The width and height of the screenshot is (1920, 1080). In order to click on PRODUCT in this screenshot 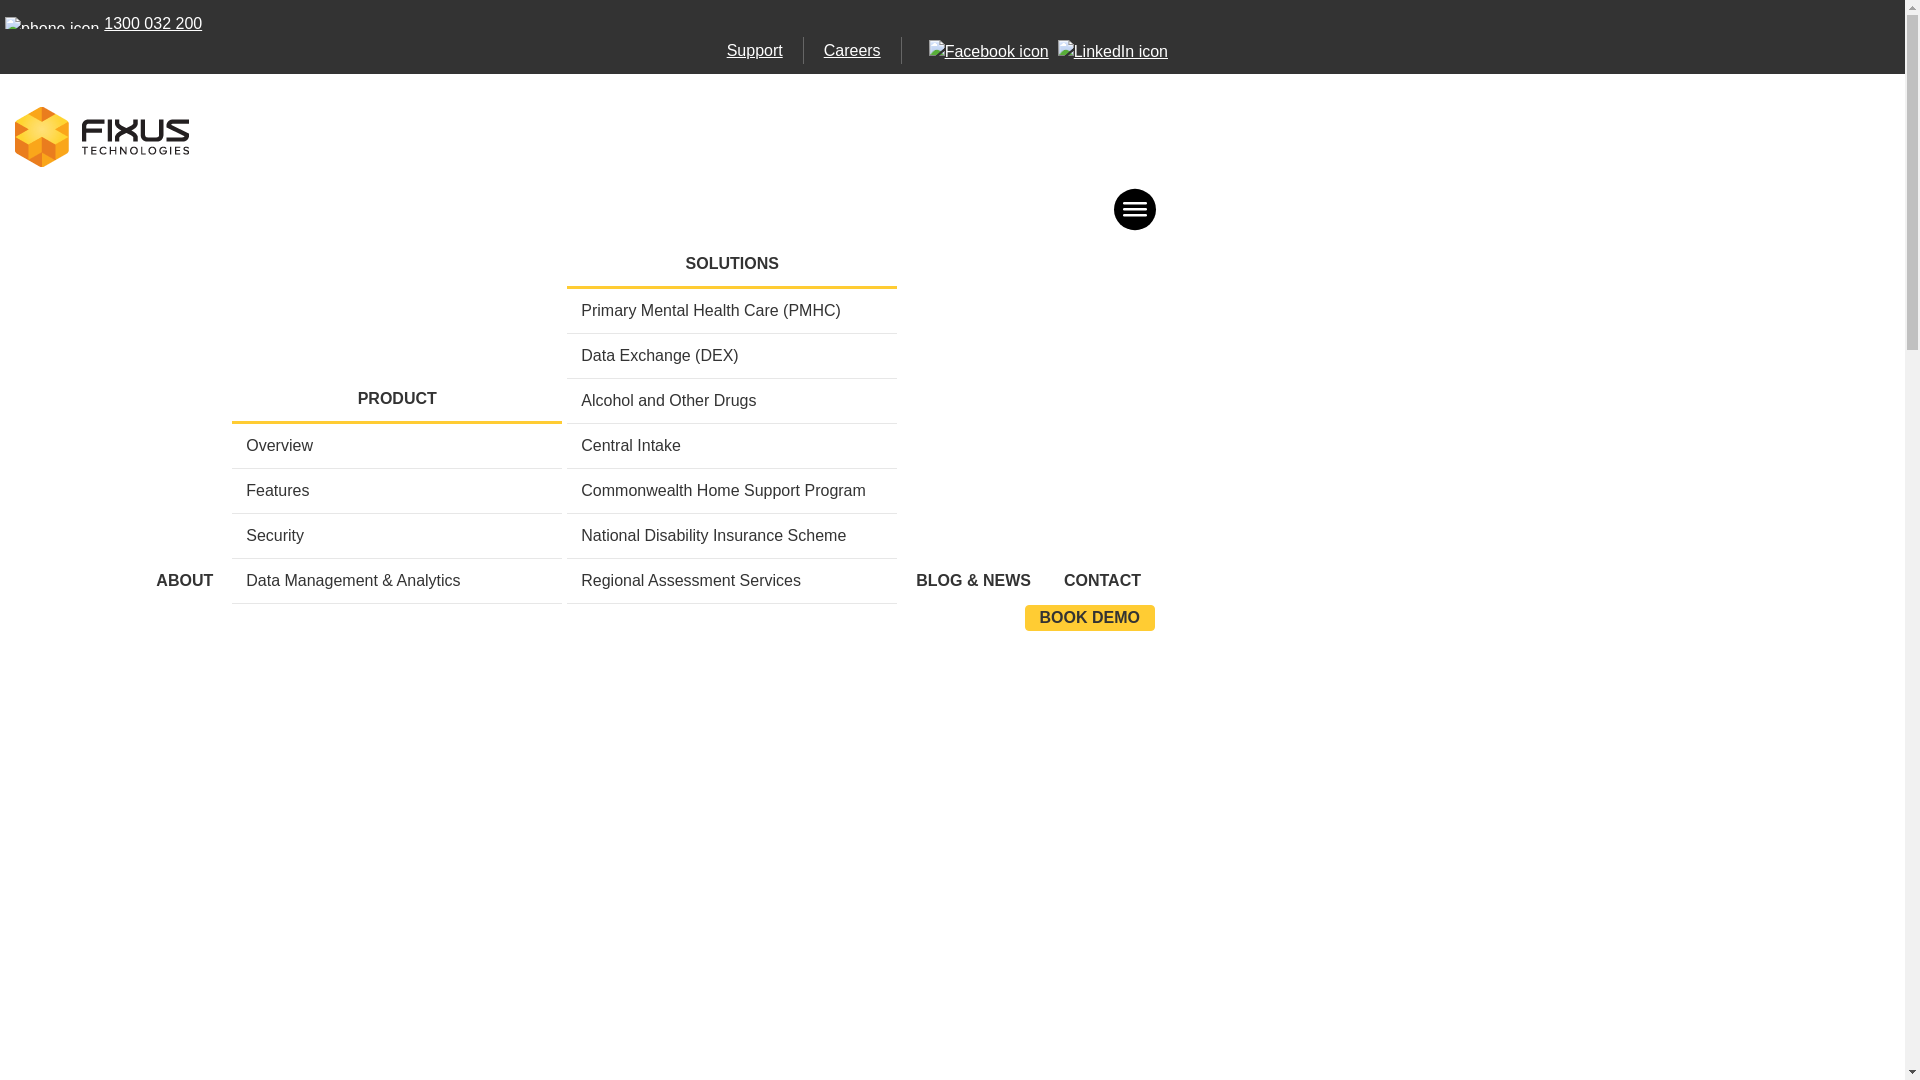, I will do `click(397, 399)`.